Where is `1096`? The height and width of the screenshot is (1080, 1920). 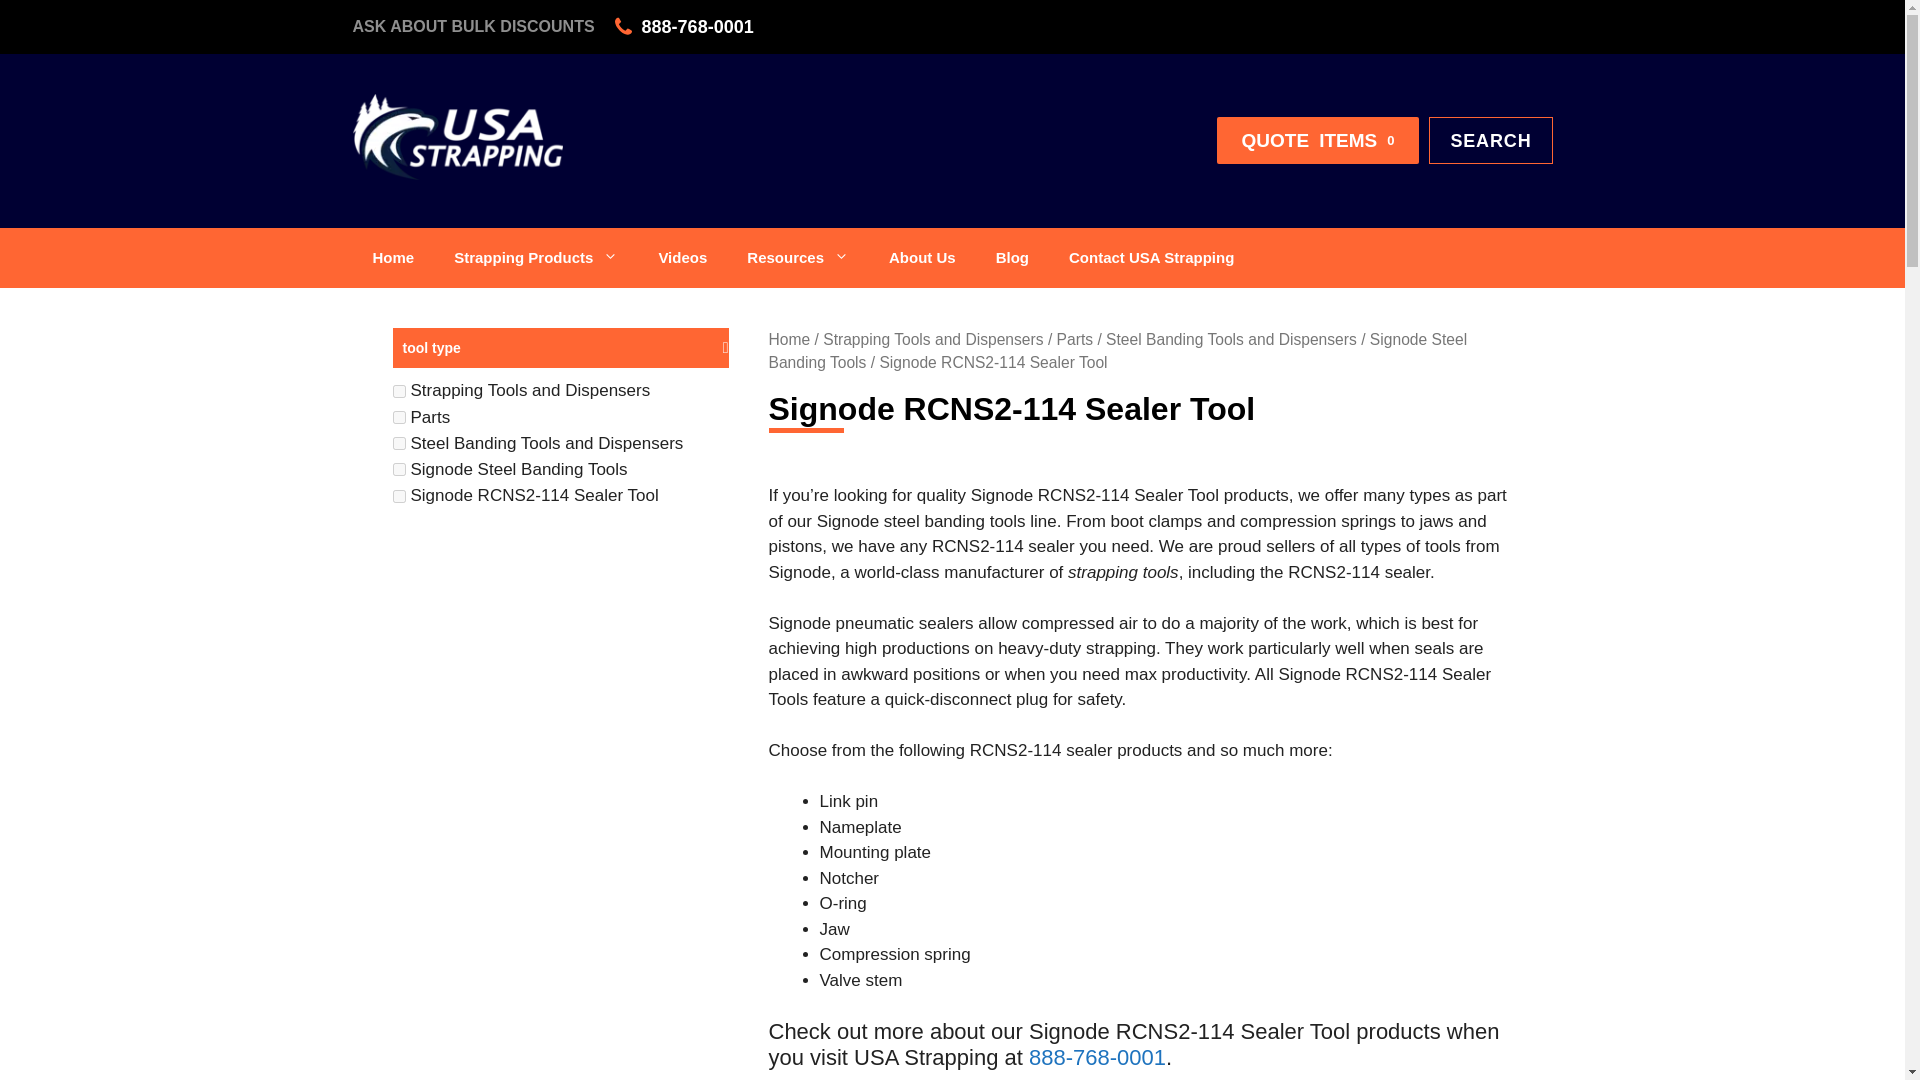
1096 is located at coordinates (1318, 140).